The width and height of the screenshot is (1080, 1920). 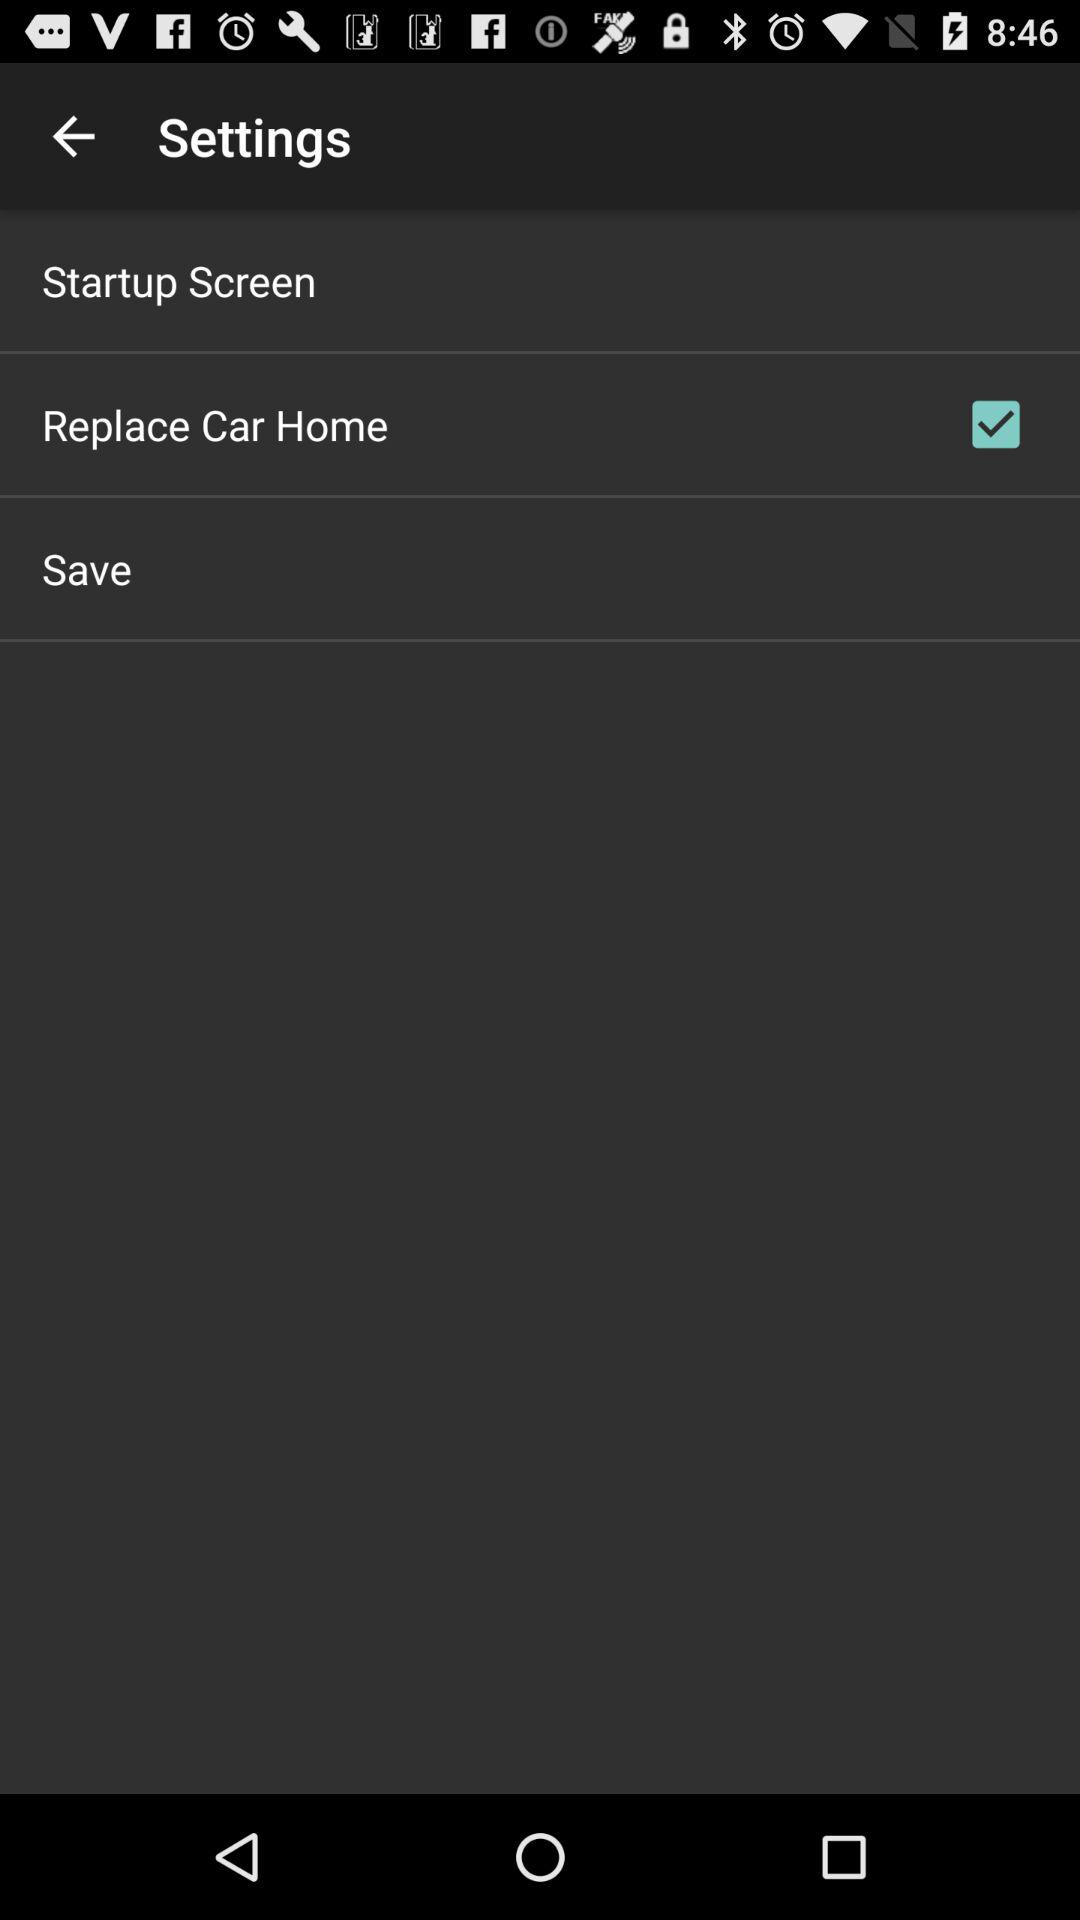 What do you see at coordinates (215, 424) in the screenshot?
I see `click replace car home app` at bounding box center [215, 424].